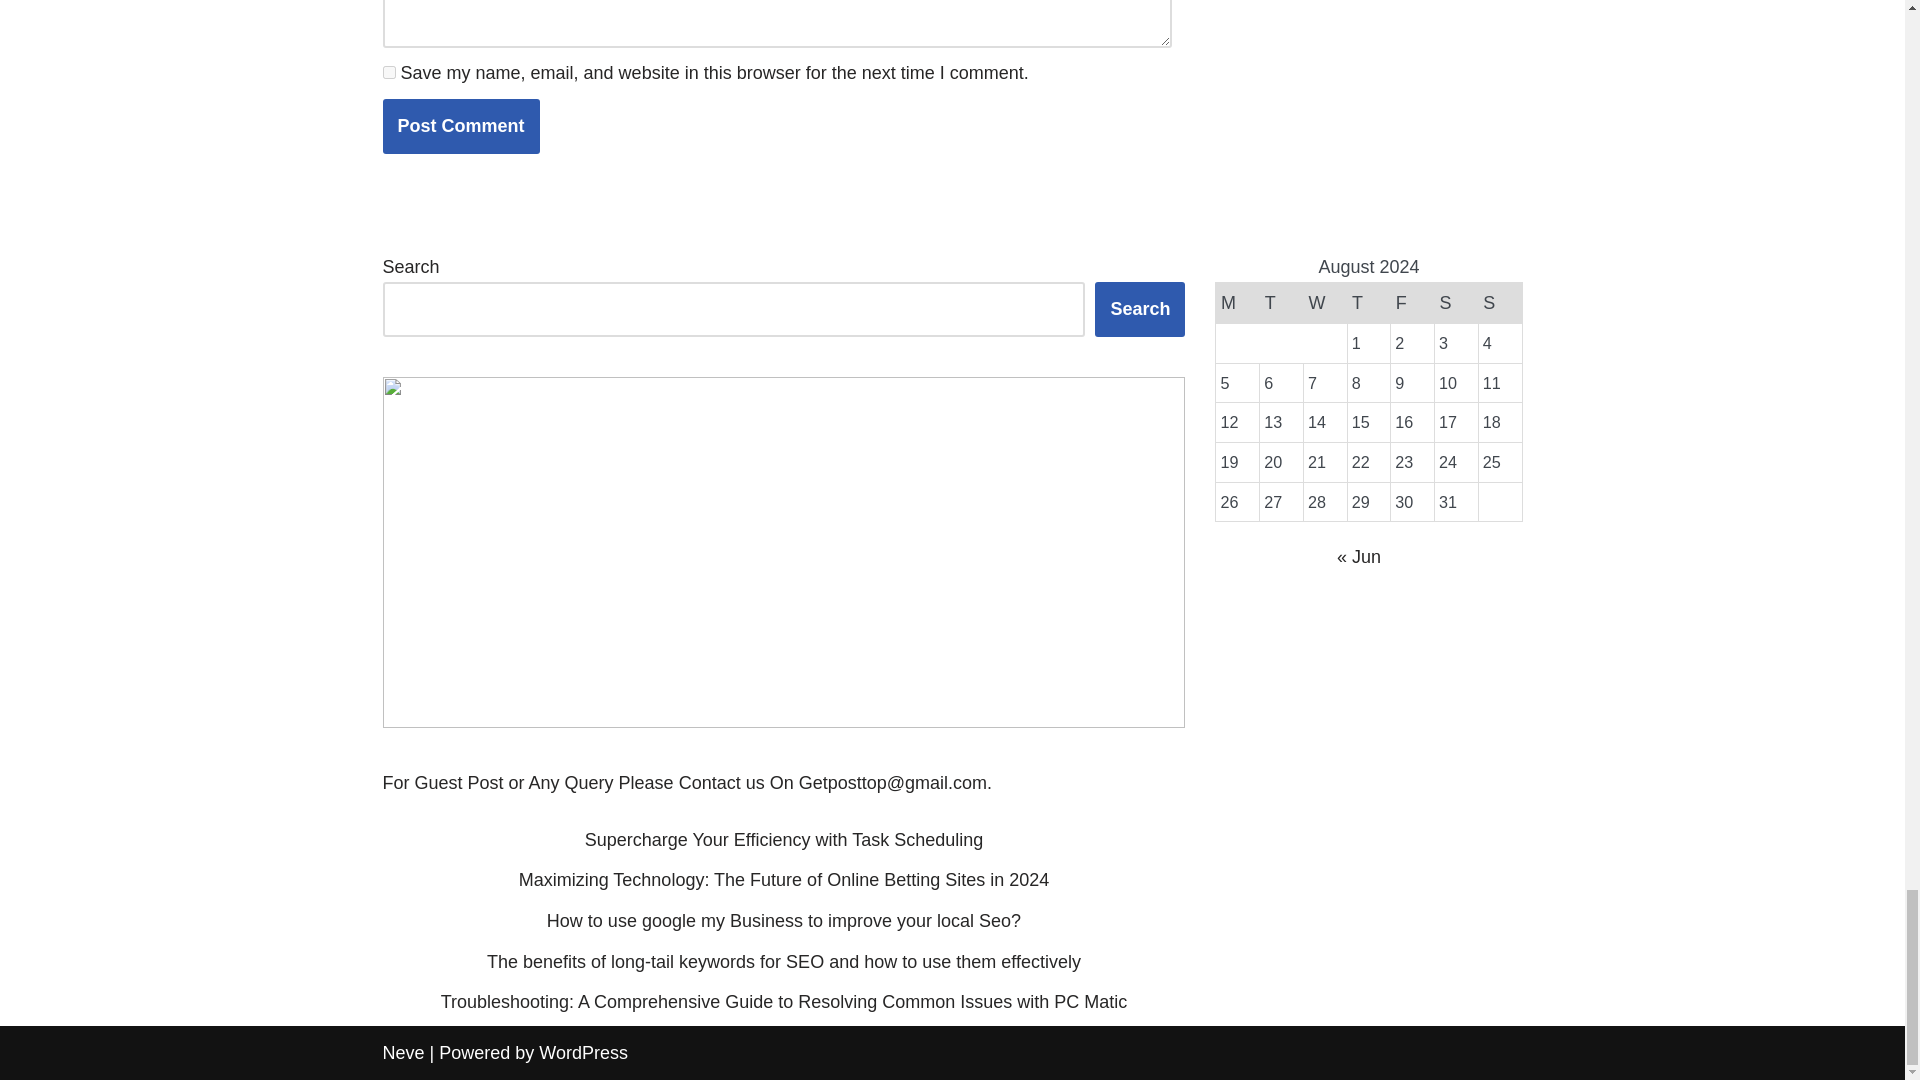  Describe the element at coordinates (1456, 303) in the screenshot. I see `Saturday` at that location.